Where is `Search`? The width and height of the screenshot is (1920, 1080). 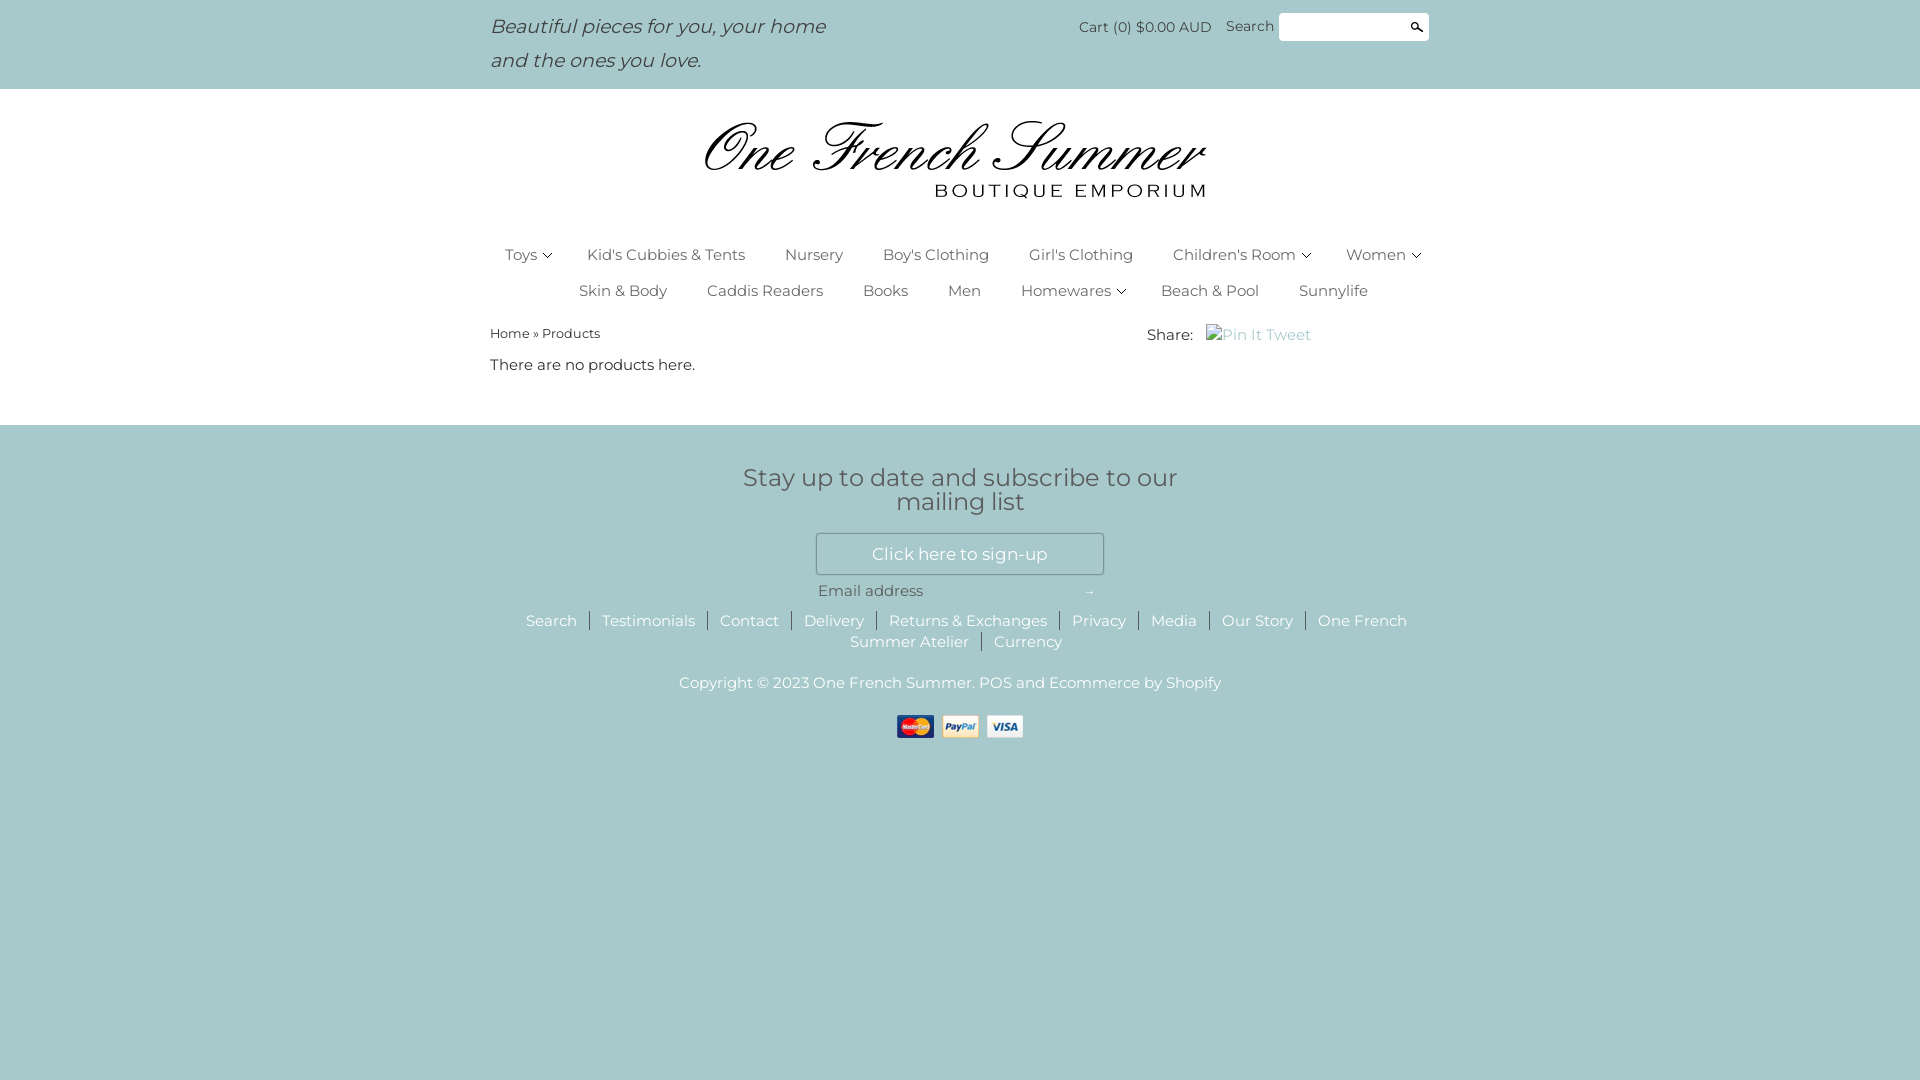 Search is located at coordinates (552, 621).